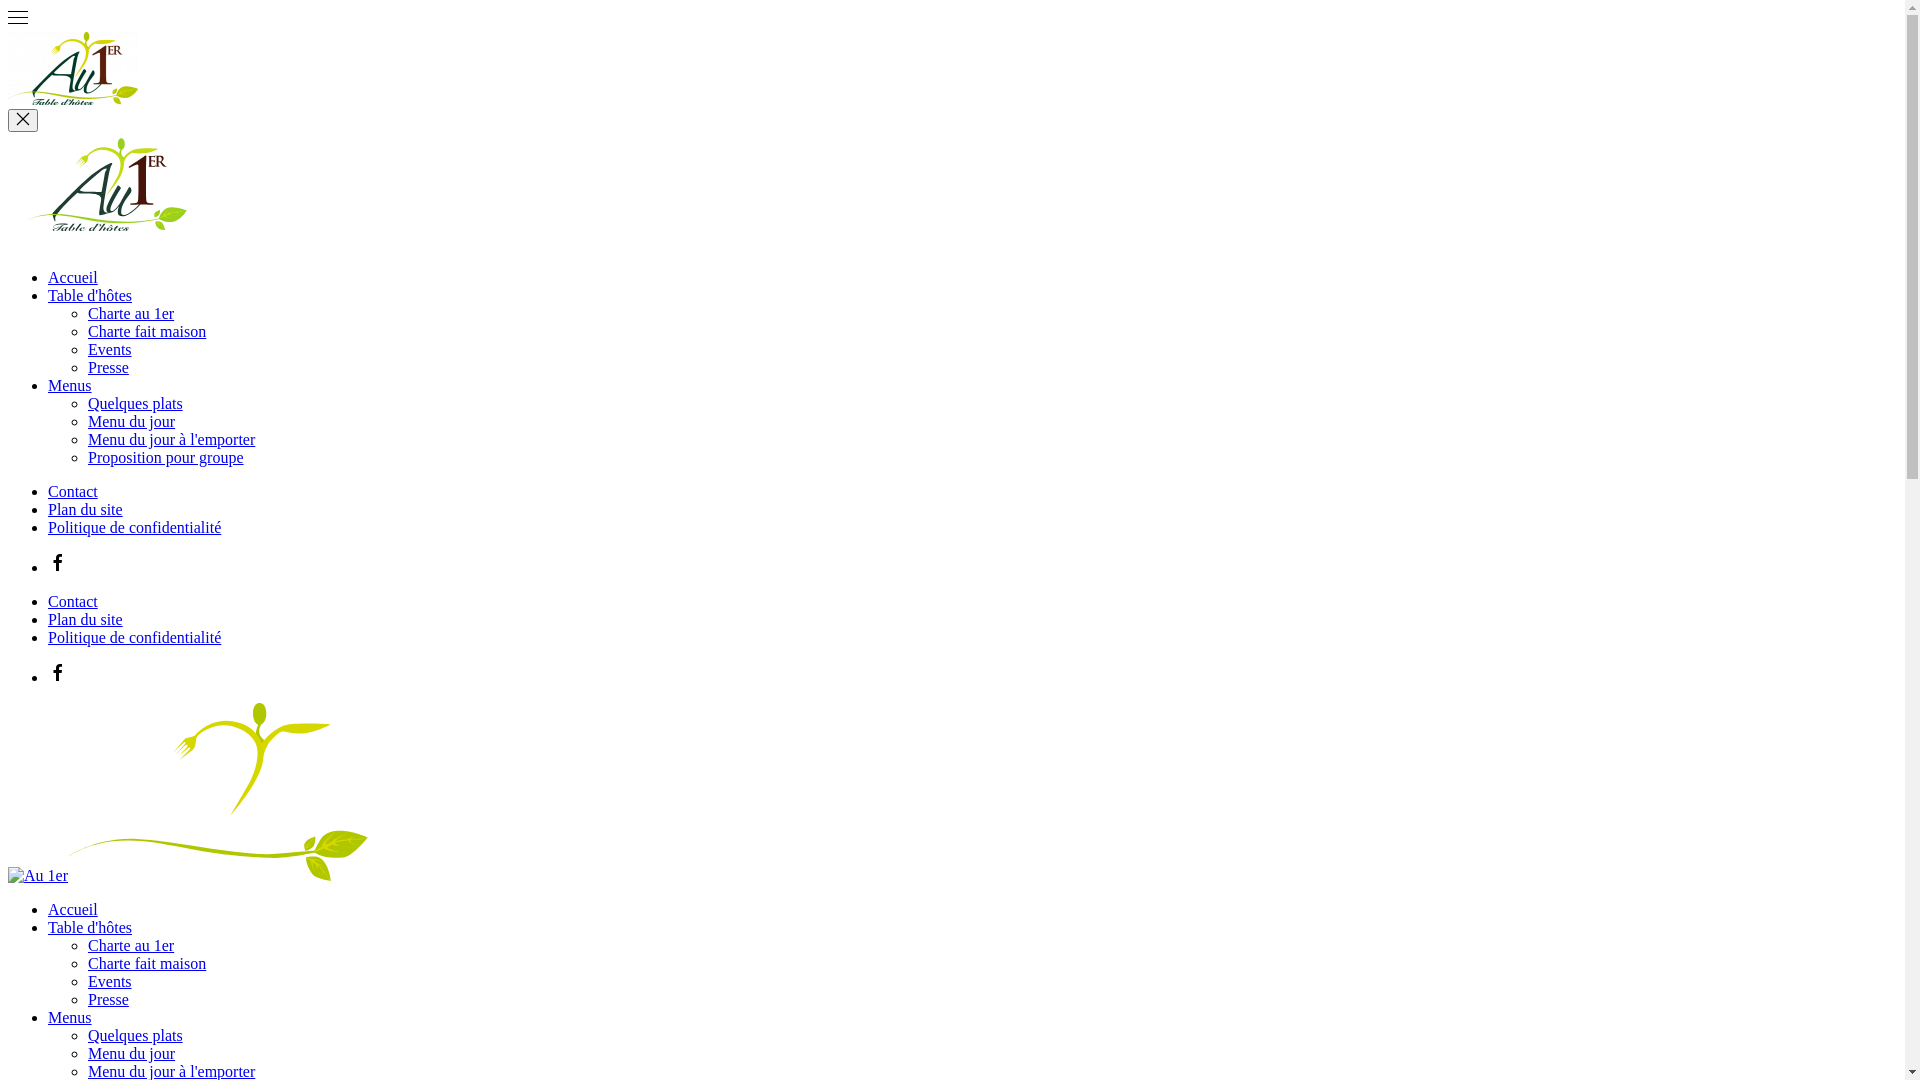 The height and width of the screenshot is (1080, 1920). What do you see at coordinates (70, 386) in the screenshot?
I see `Menus` at bounding box center [70, 386].